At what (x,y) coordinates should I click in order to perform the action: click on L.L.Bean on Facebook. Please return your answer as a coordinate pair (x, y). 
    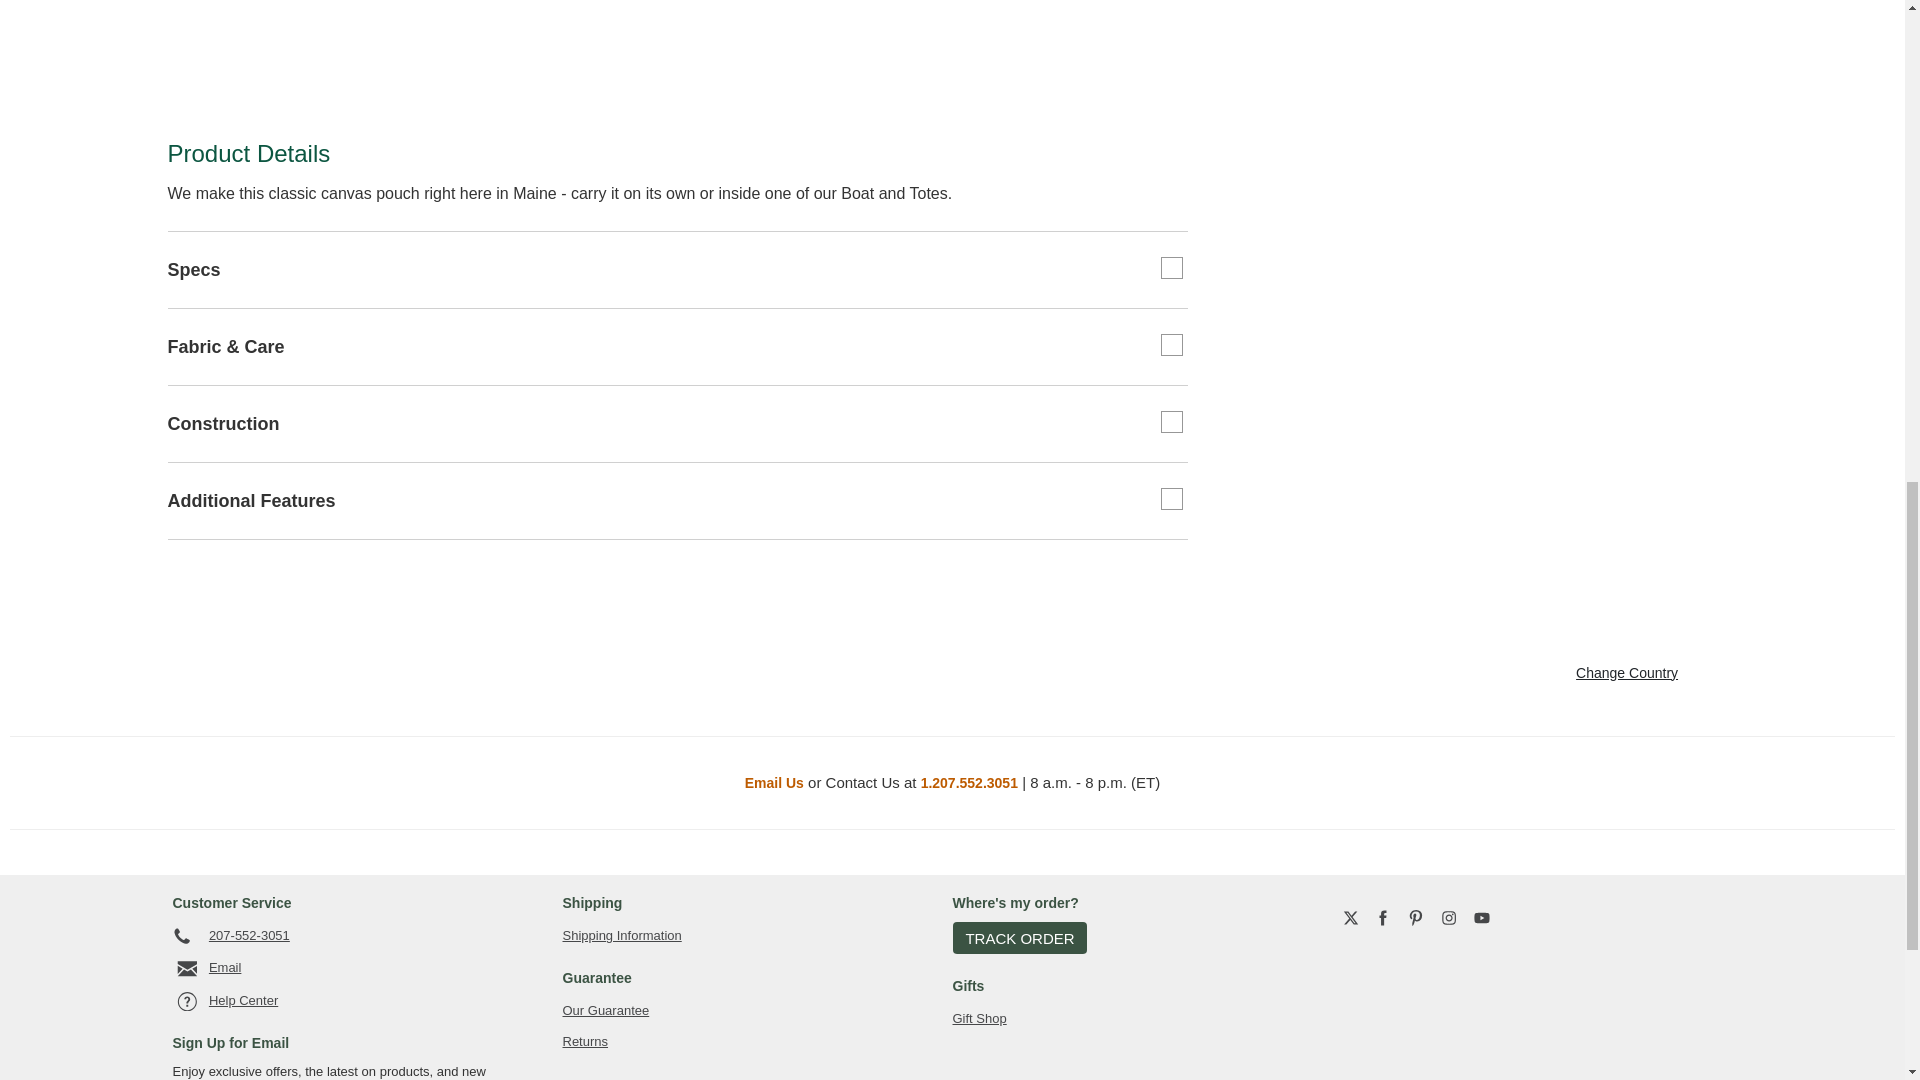
    Looking at the image, I should click on (1382, 918).